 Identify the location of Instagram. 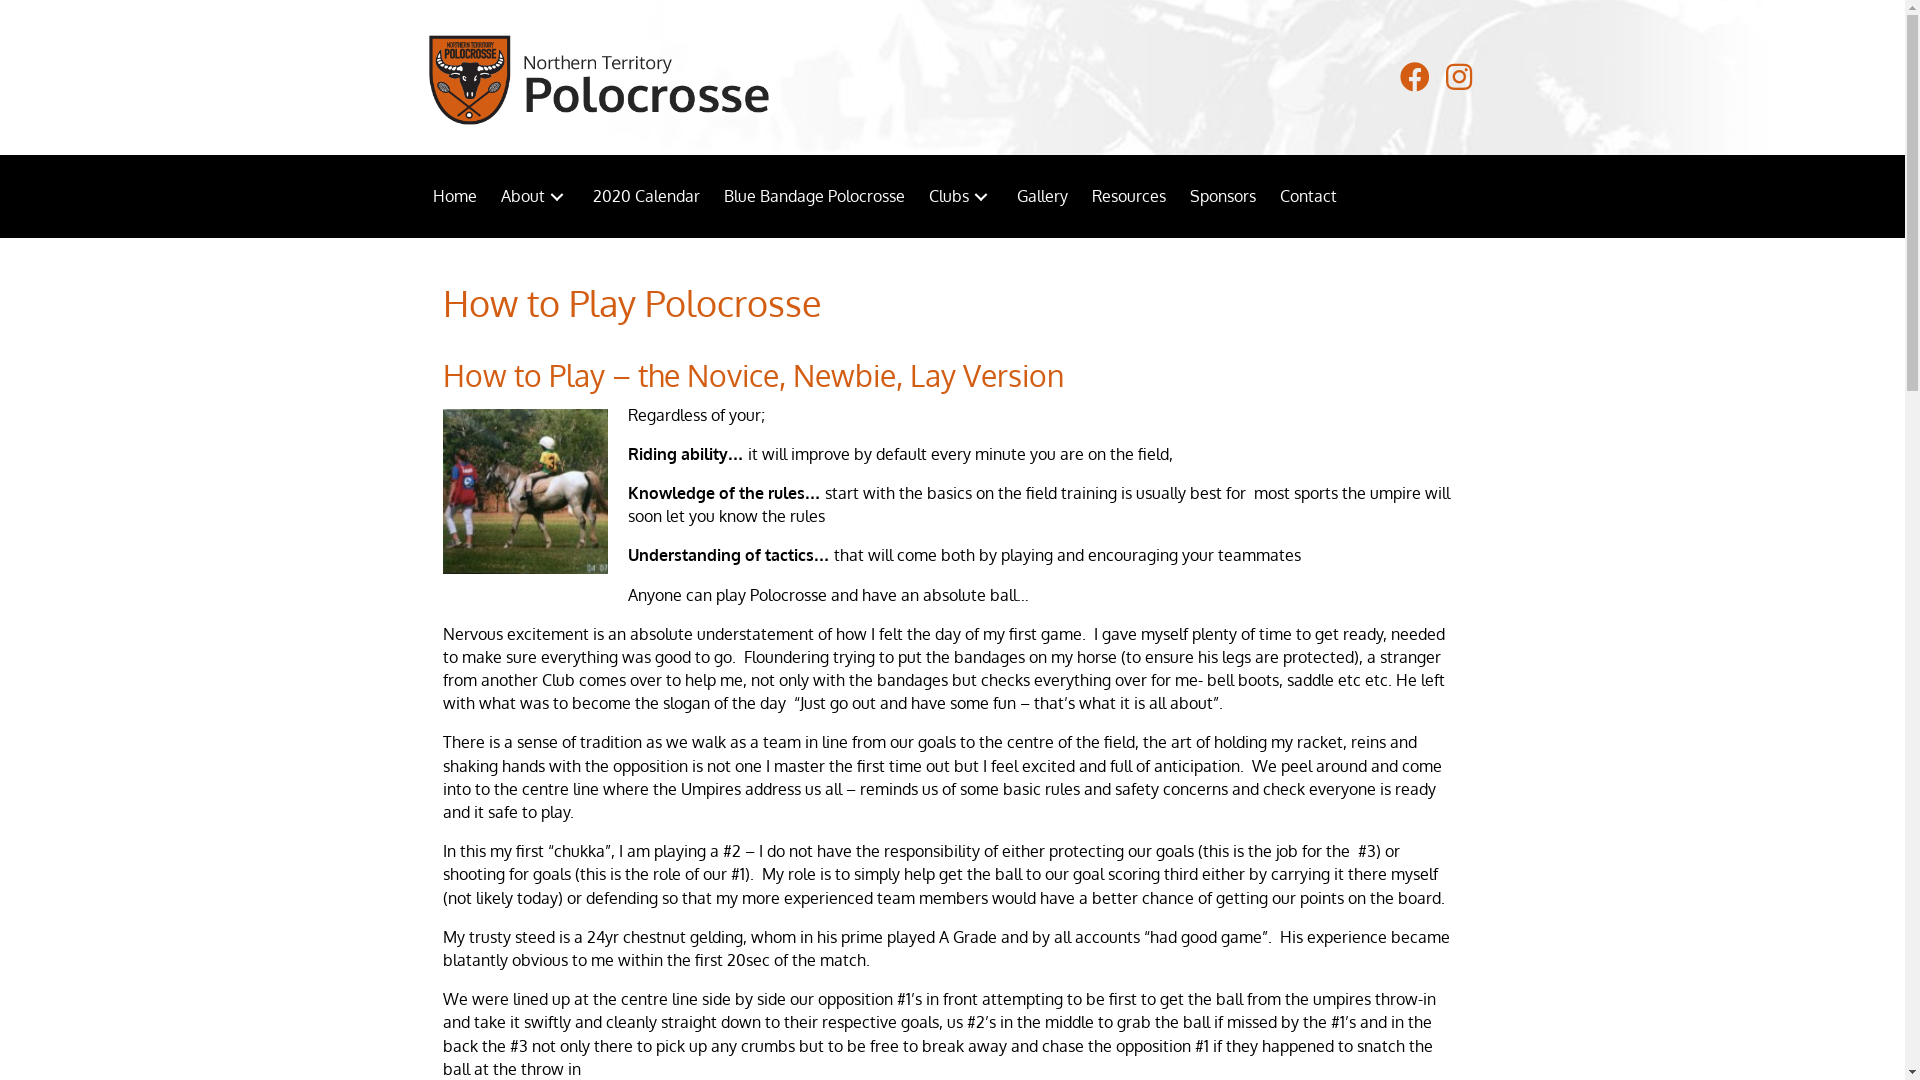
(1460, 76).